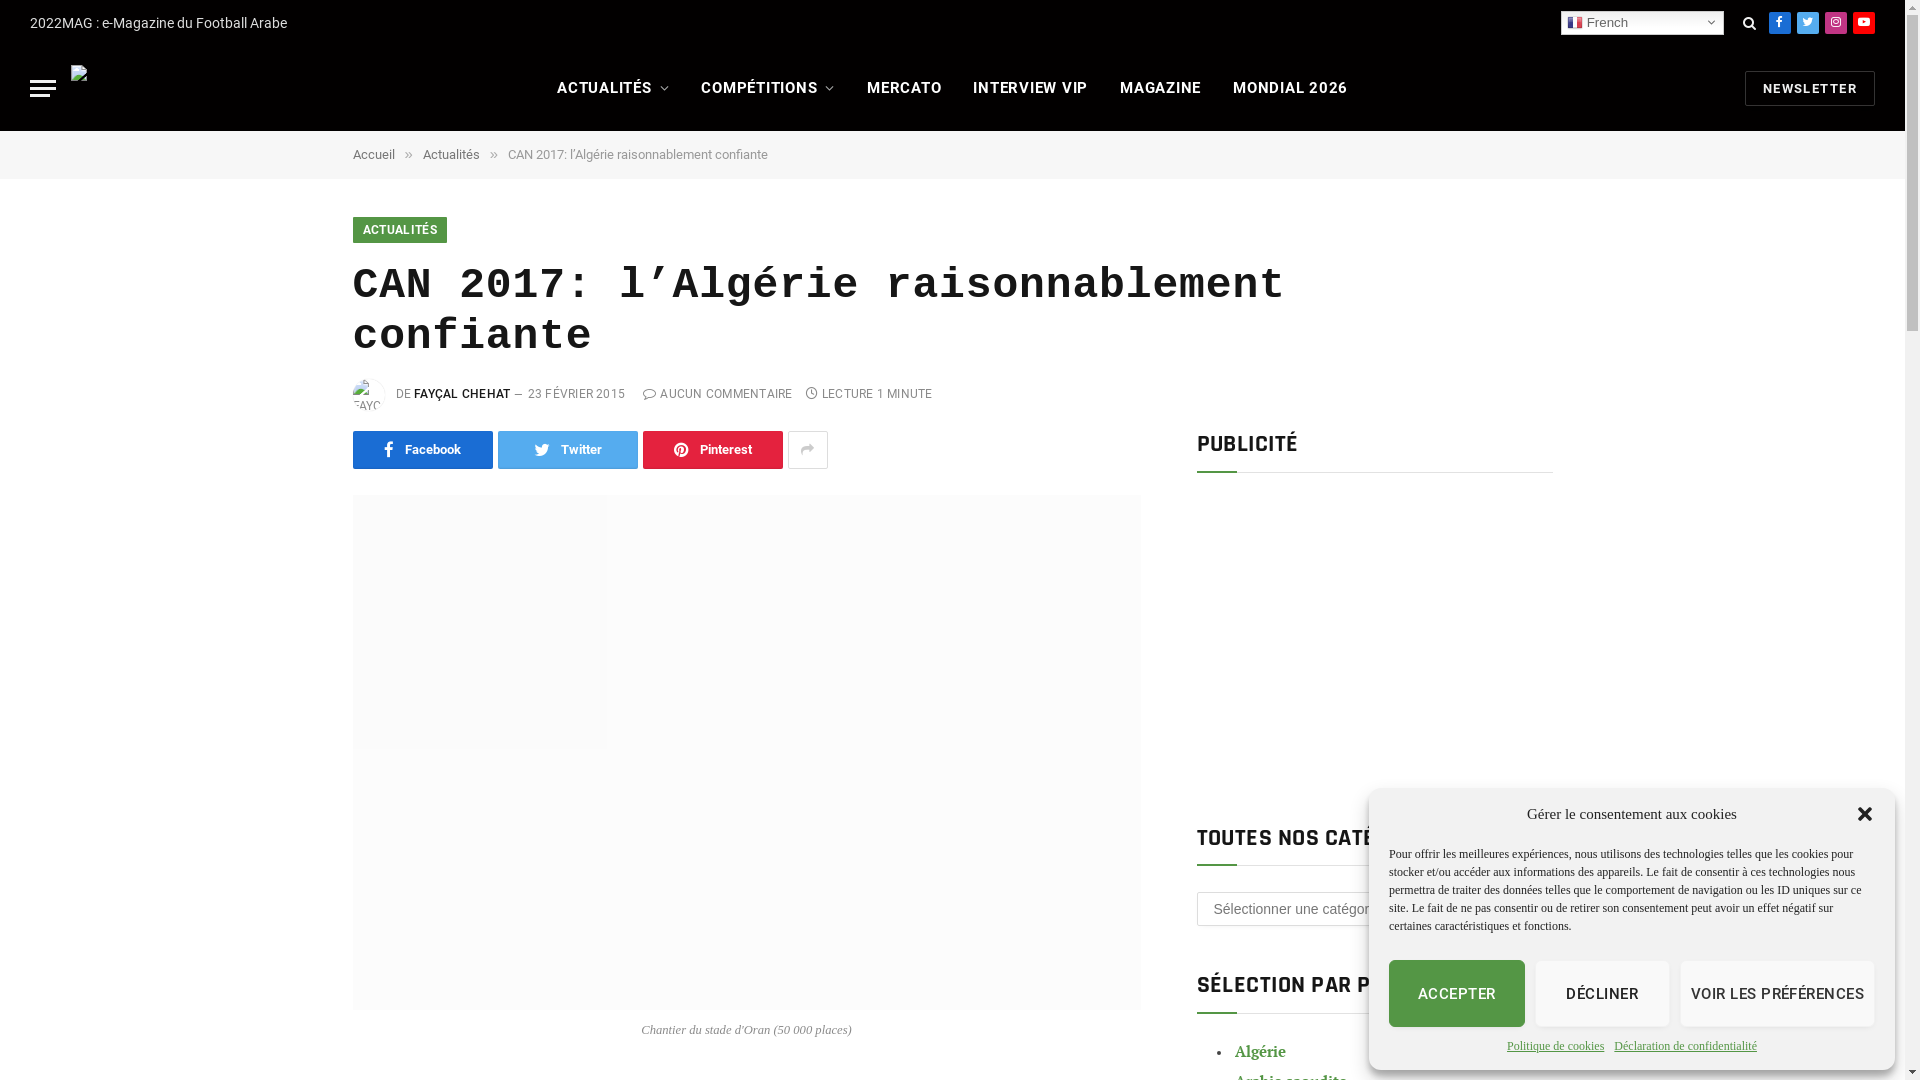 This screenshot has width=1920, height=1080. Describe the element at coordinates (1780, 23) in the screenshot. I see `Facebook` at that location.